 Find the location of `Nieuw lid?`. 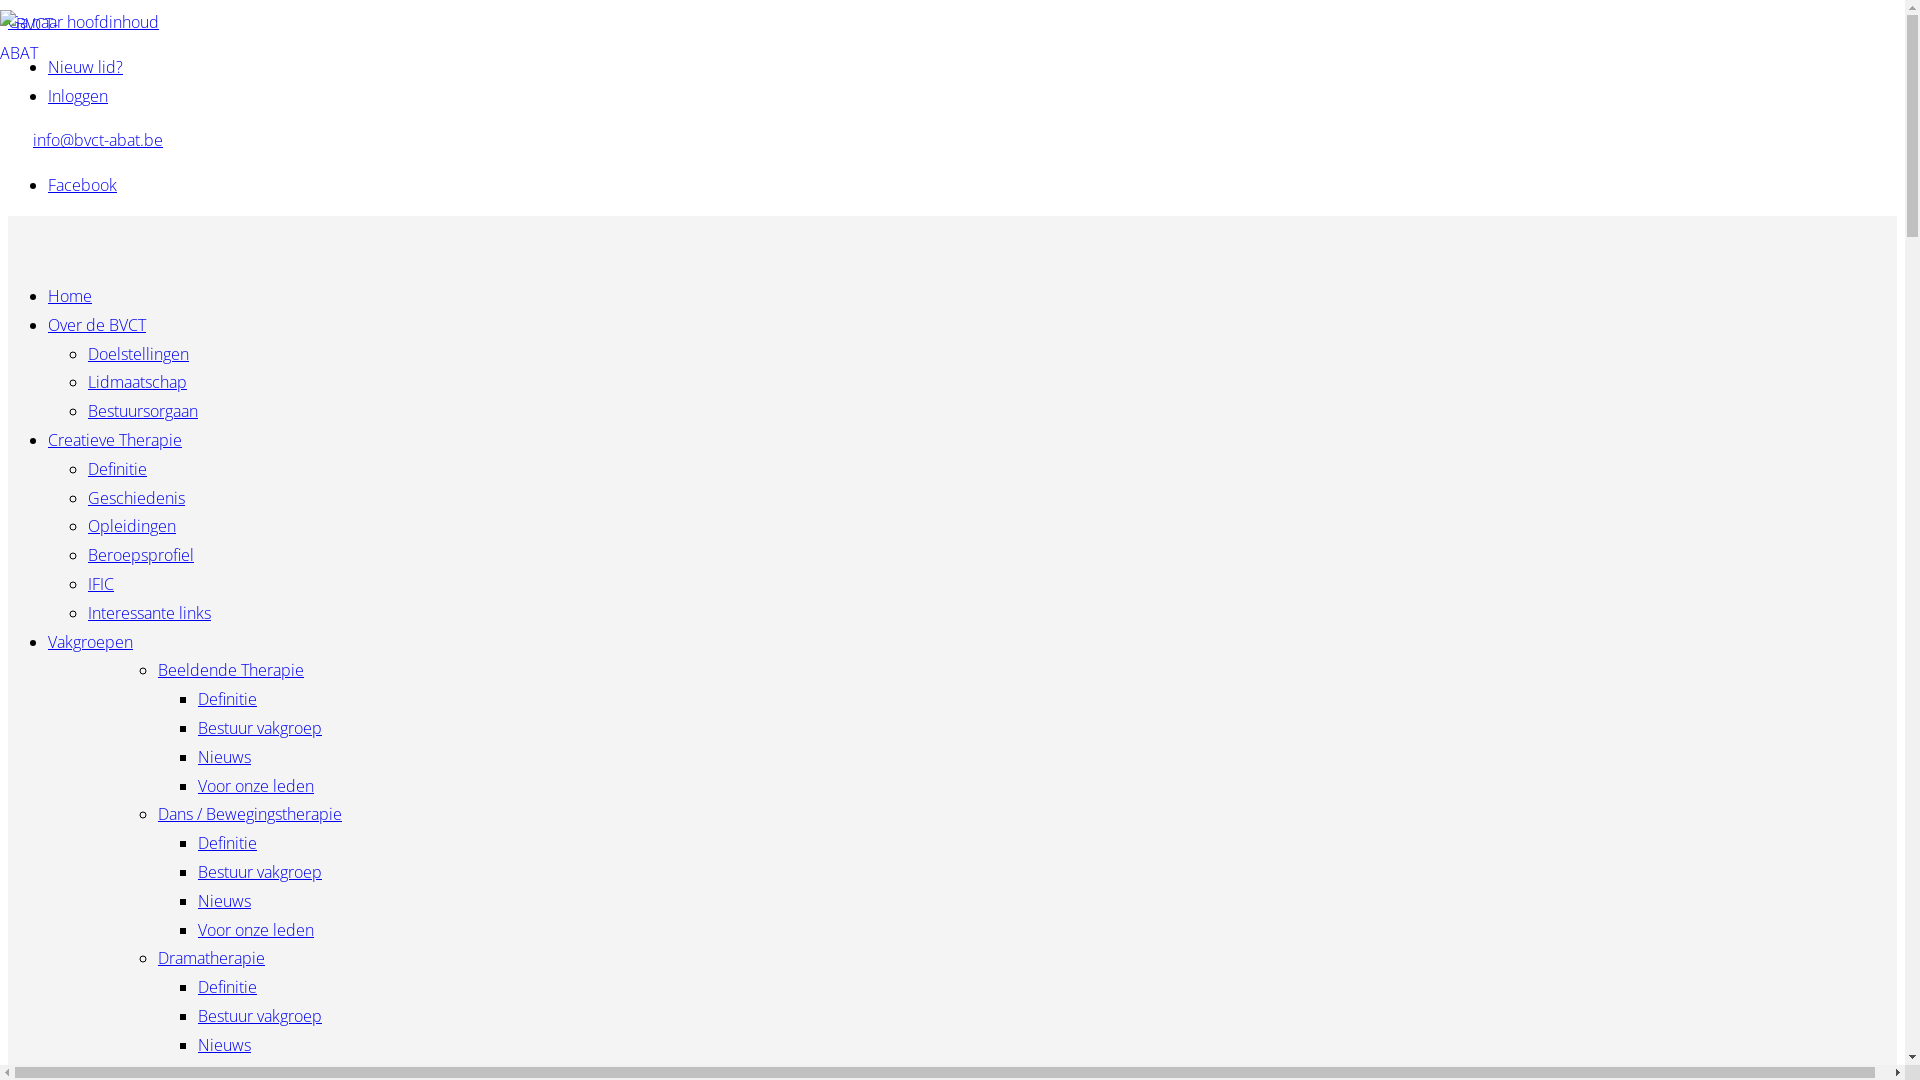

Nieuw lid? is located at coordinates (85, 66).